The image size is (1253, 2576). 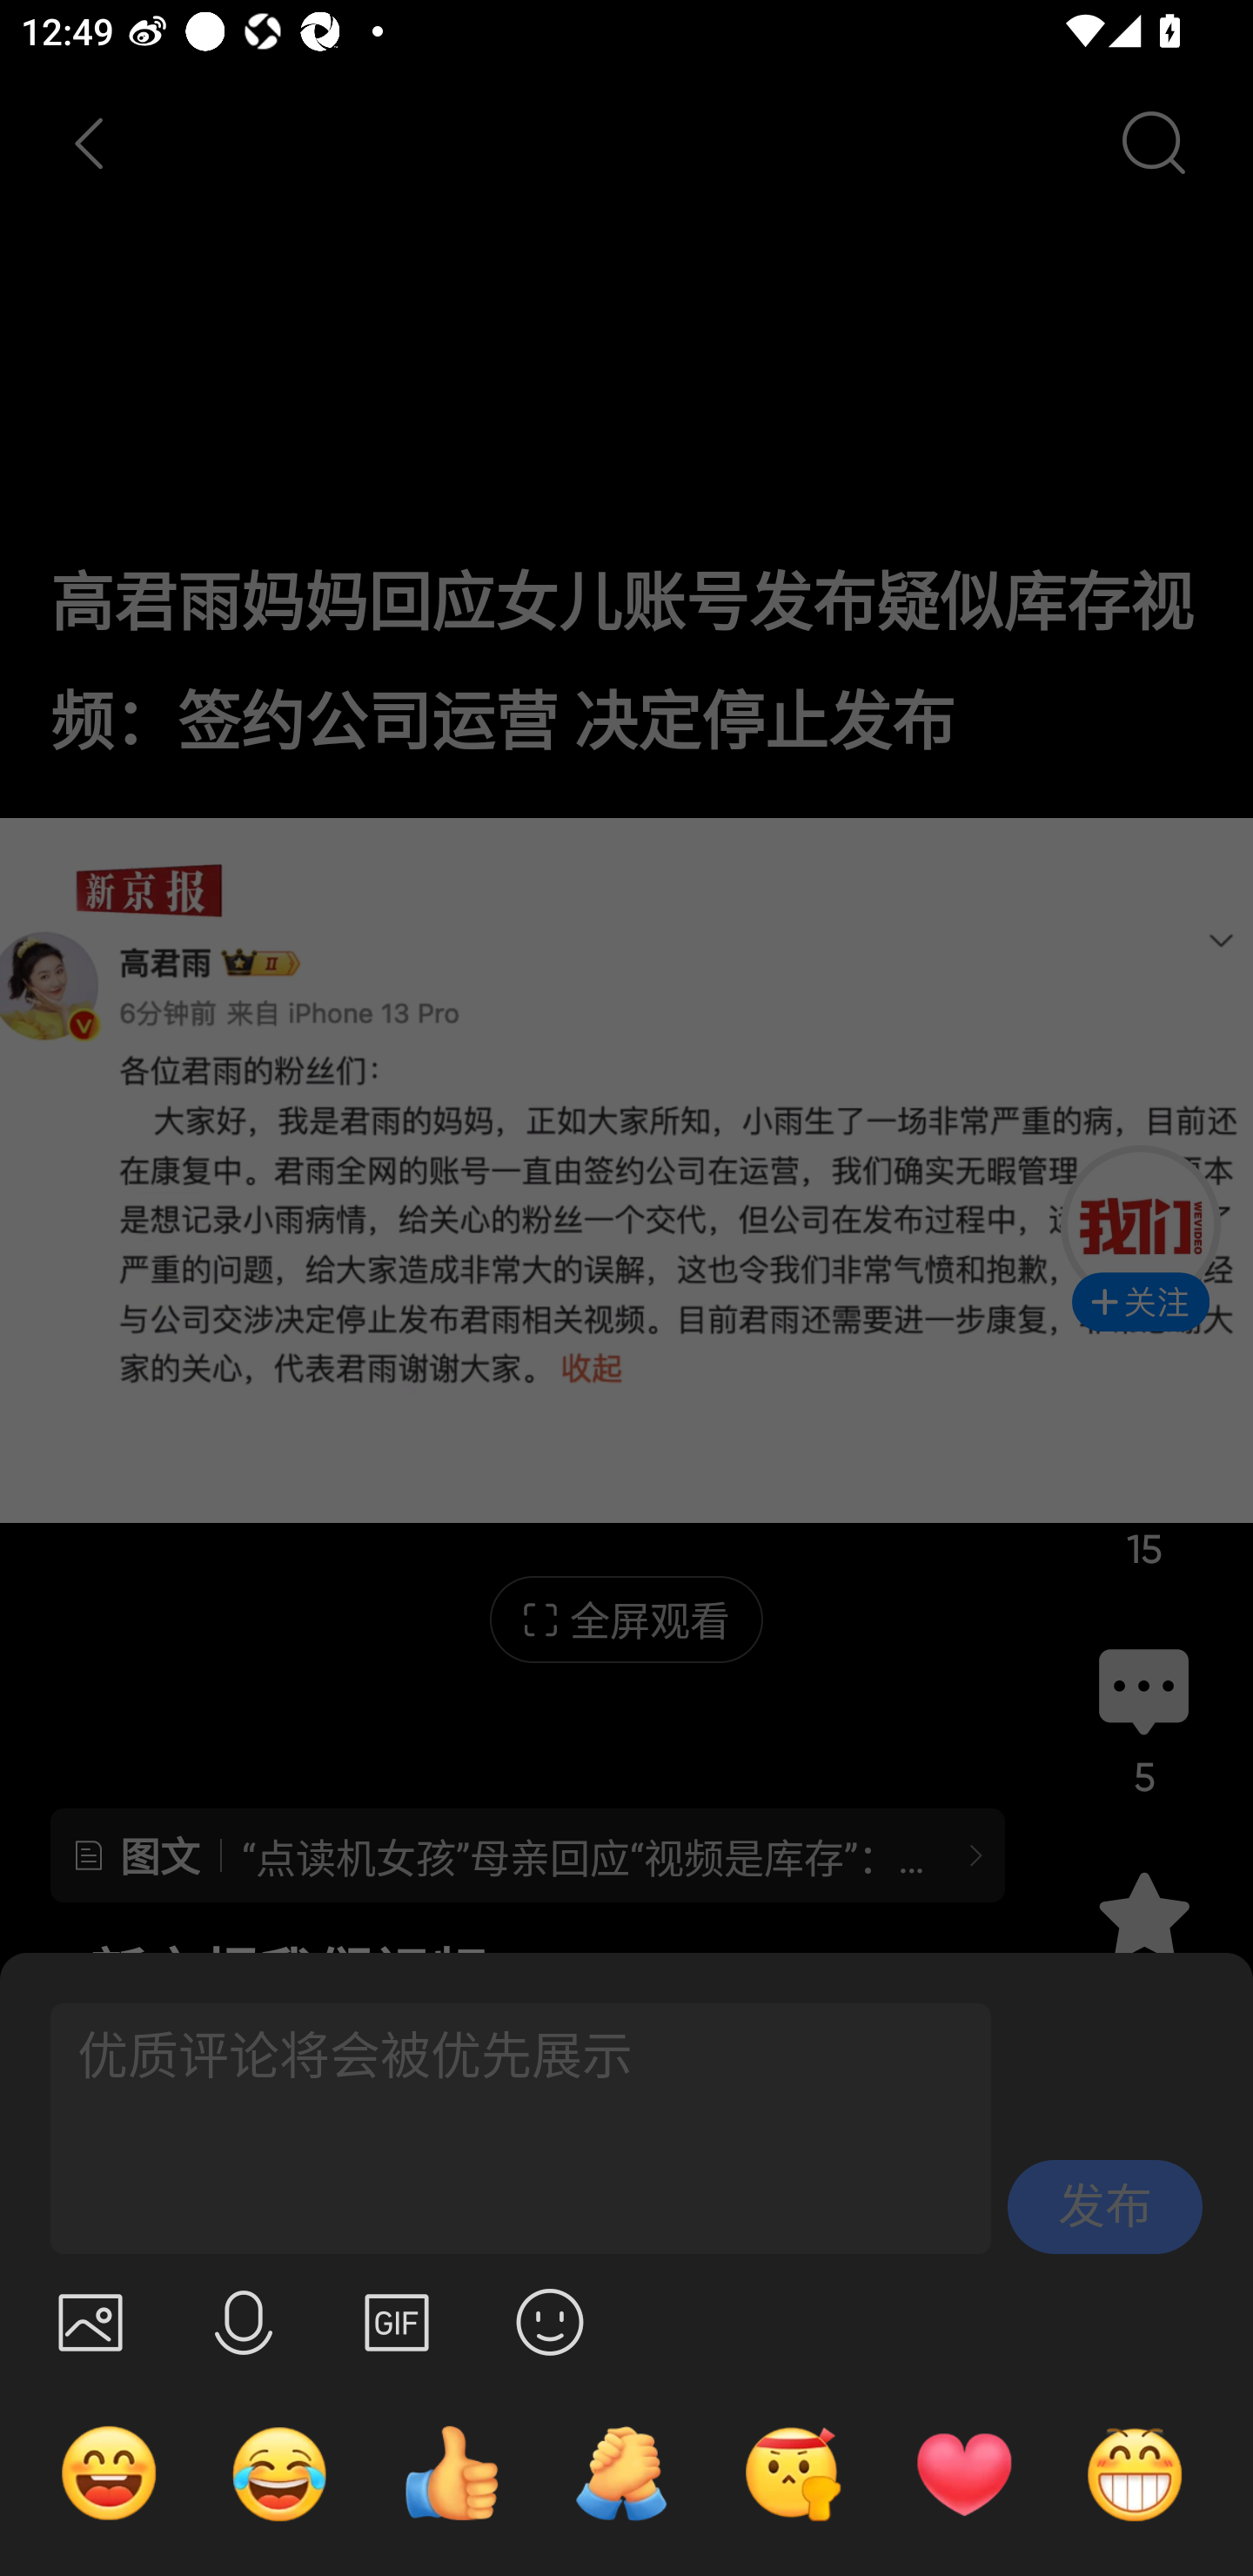 I want to click on , so click(x=550, y=2322).